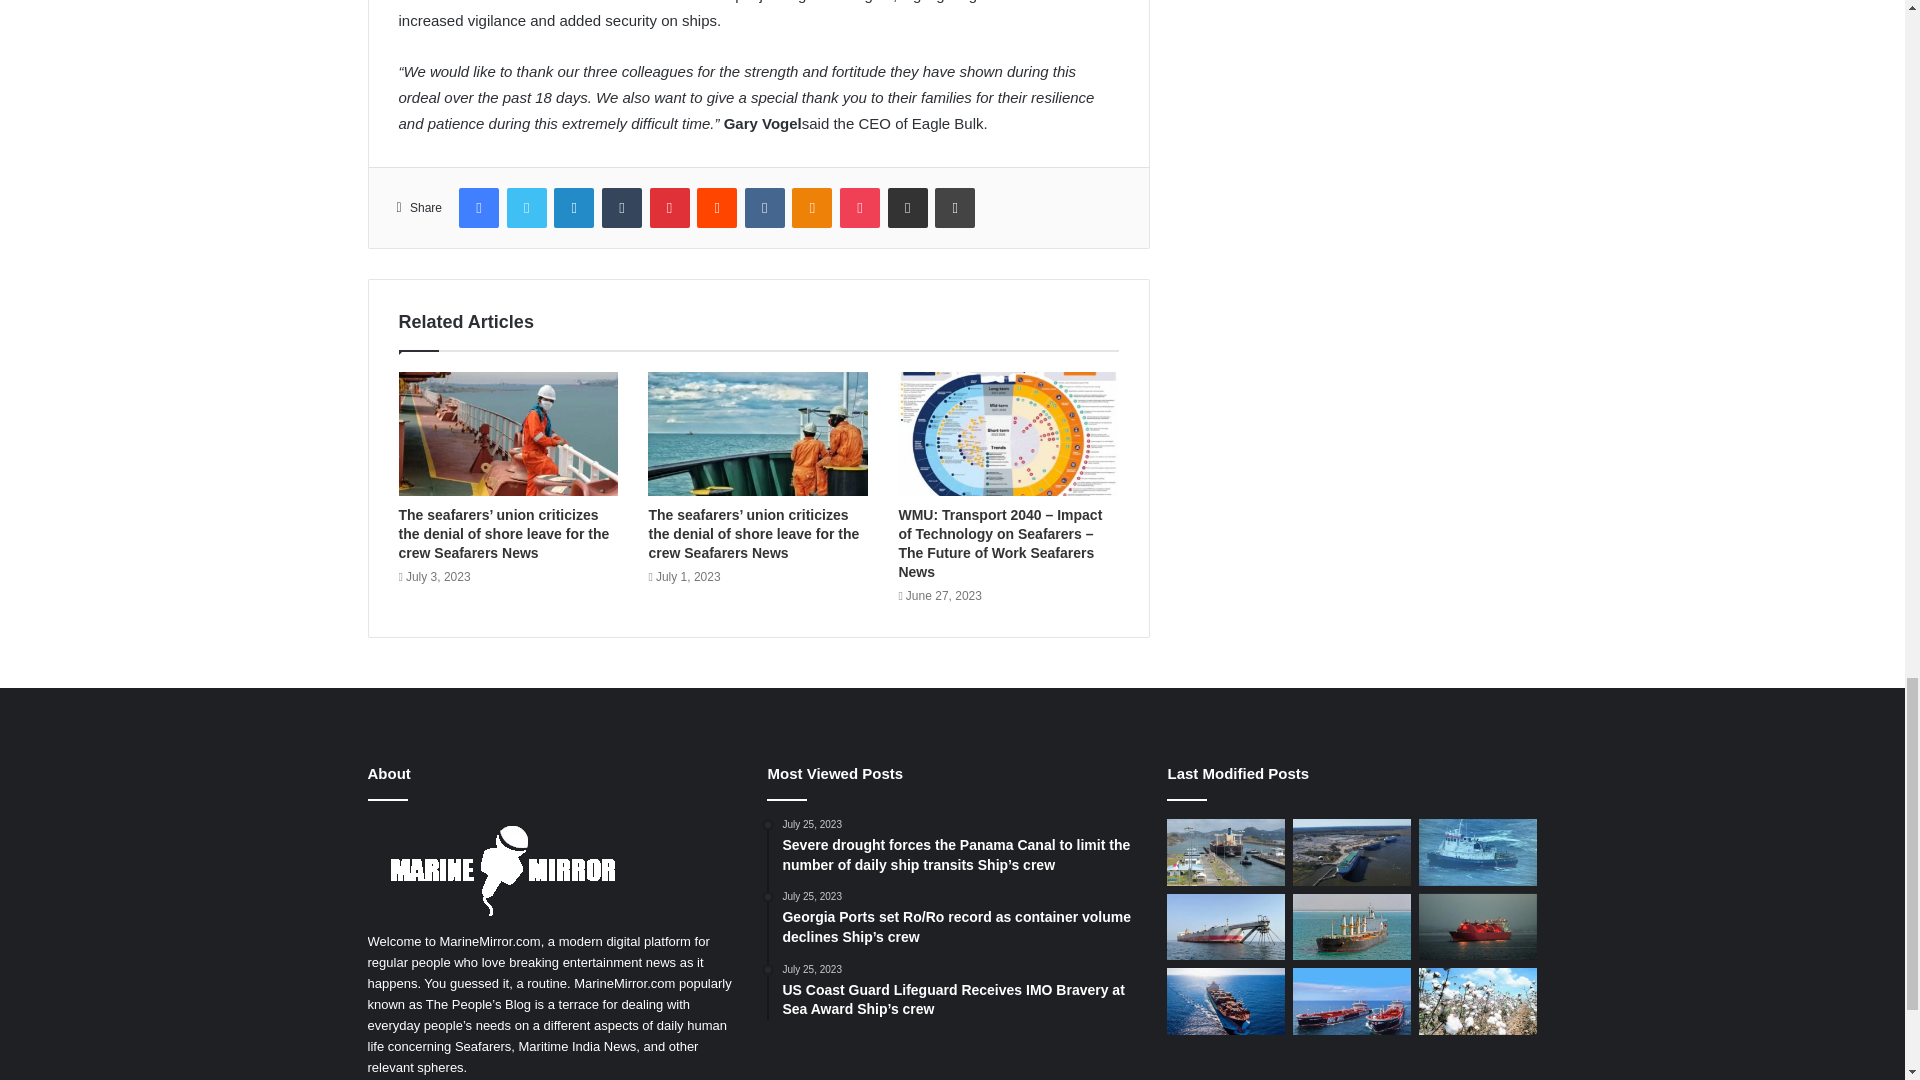  What do you see at coordinates (955, 207) in the screenshot?
I see `Print` at bounding box center [955, 207].